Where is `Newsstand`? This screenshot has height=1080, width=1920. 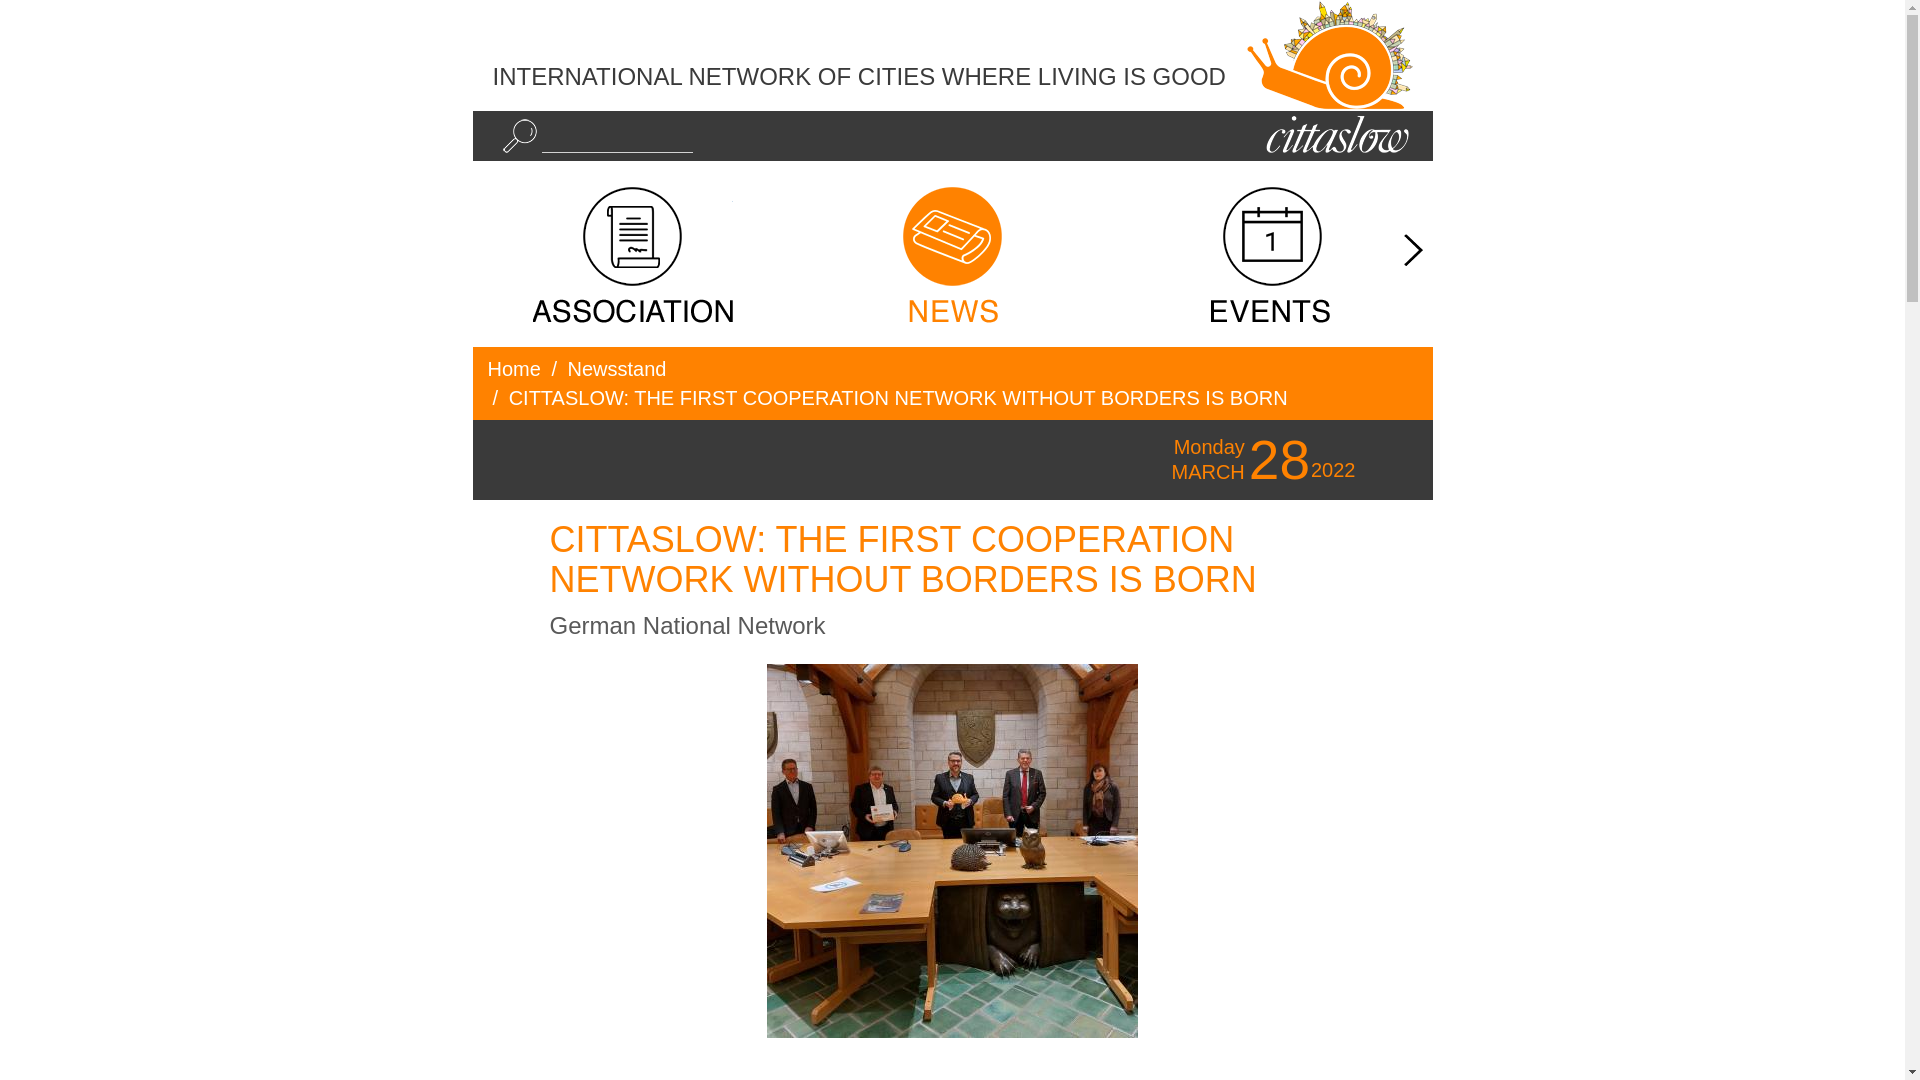 Newsstand is located at coordinates (617, 368).